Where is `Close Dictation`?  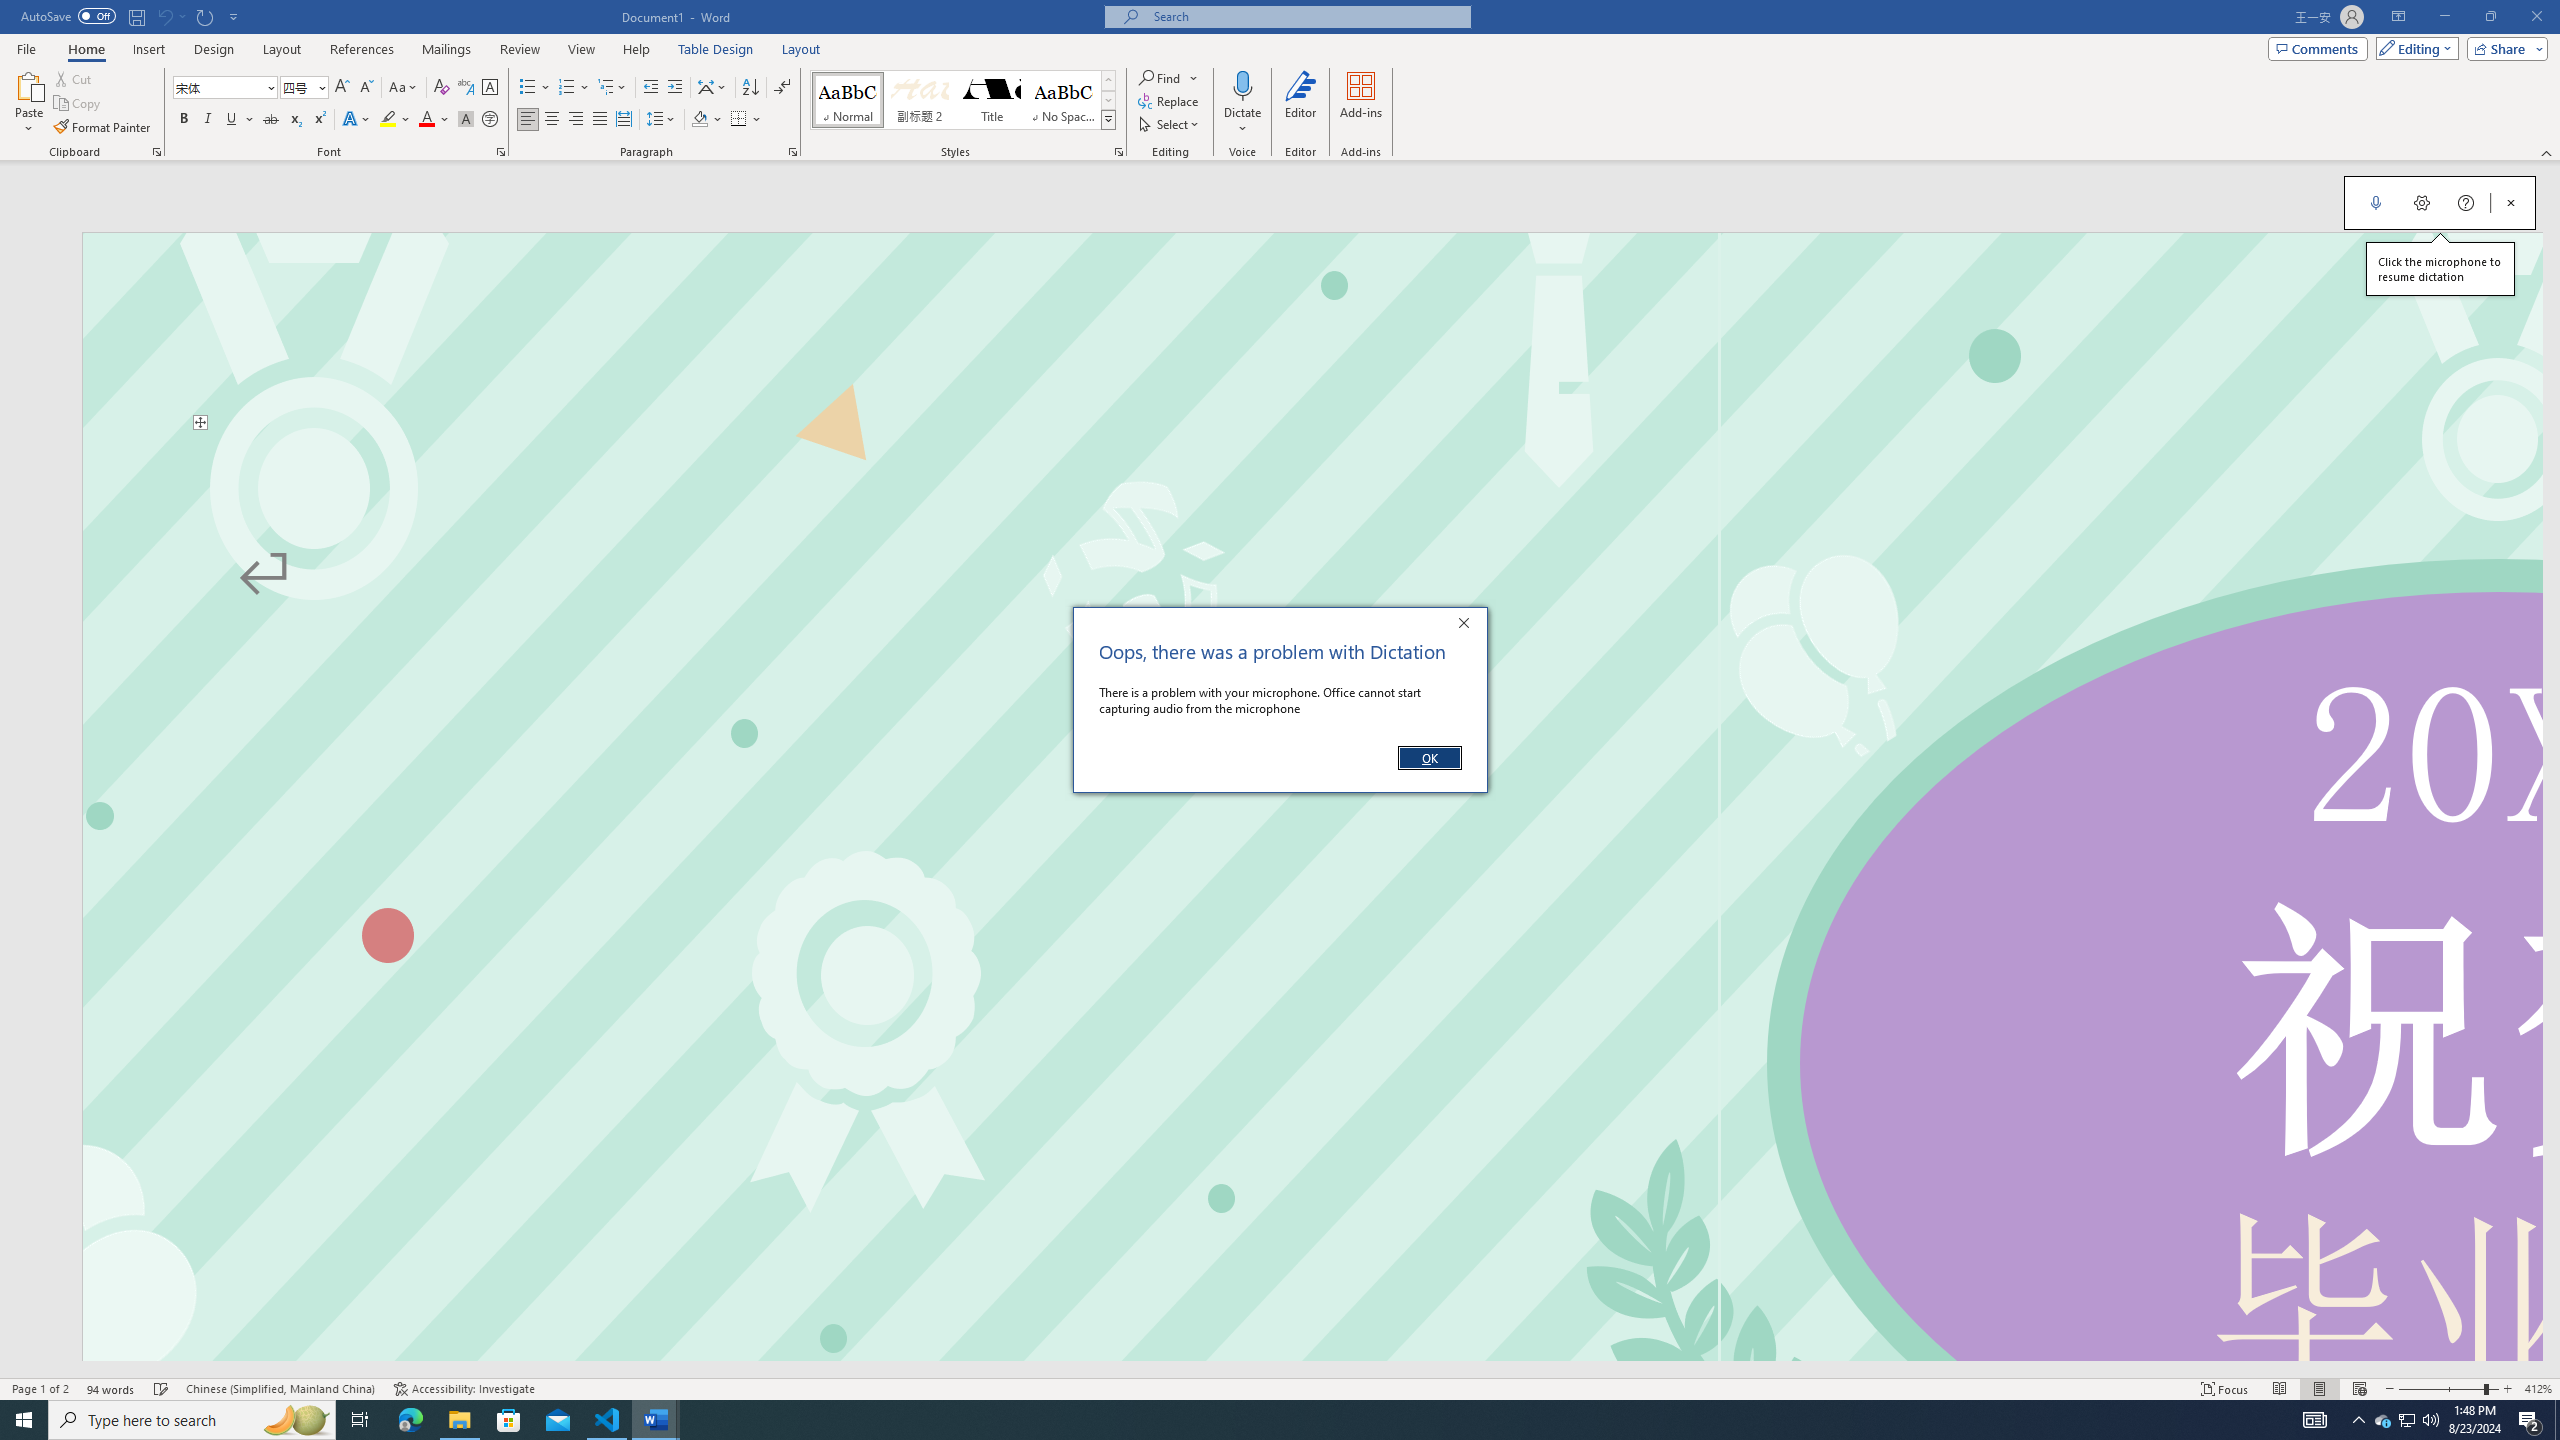
Close Dictation is located at coordinates (2511, 202).